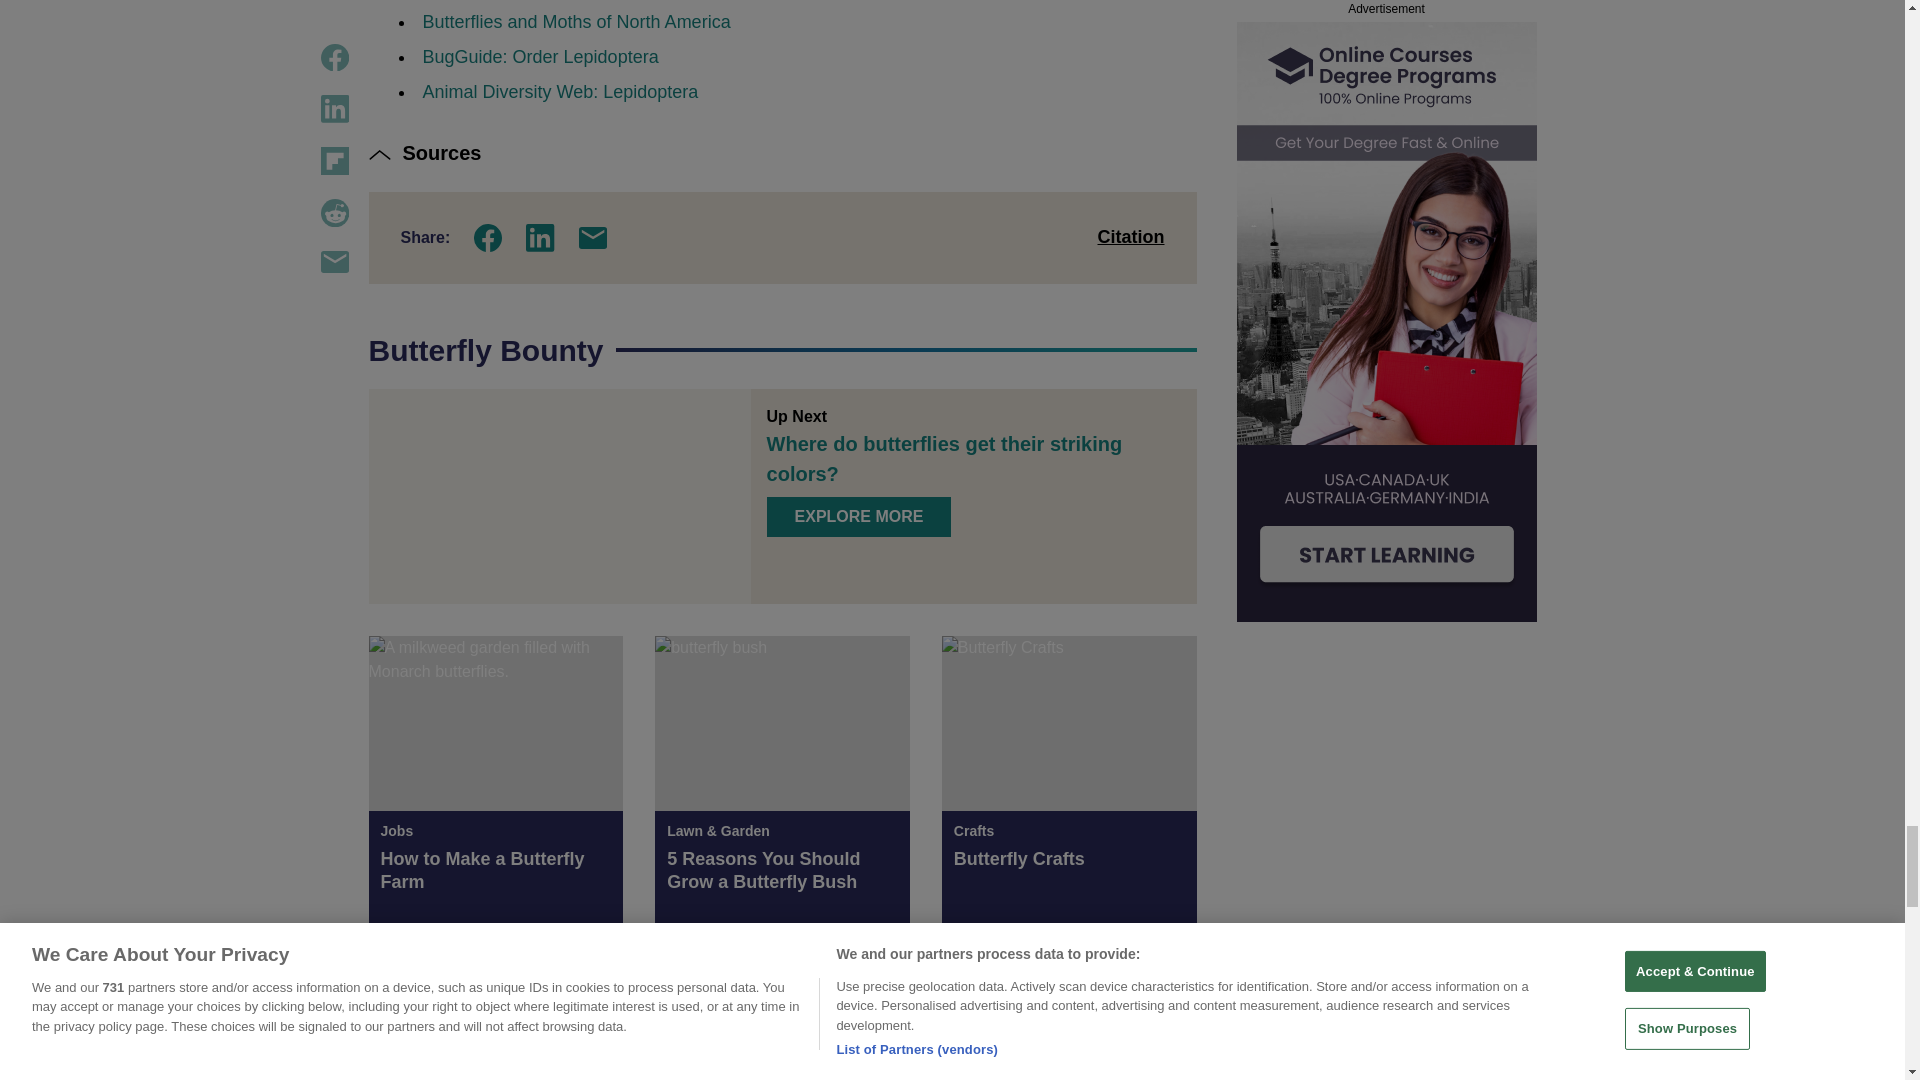 Image resolution: width=1920 pixels, height=1080 pixels. What do you see at coordinates (592, 238) in the screenshot?
I see `Share Content via Email` at bounding box center [592, 238].